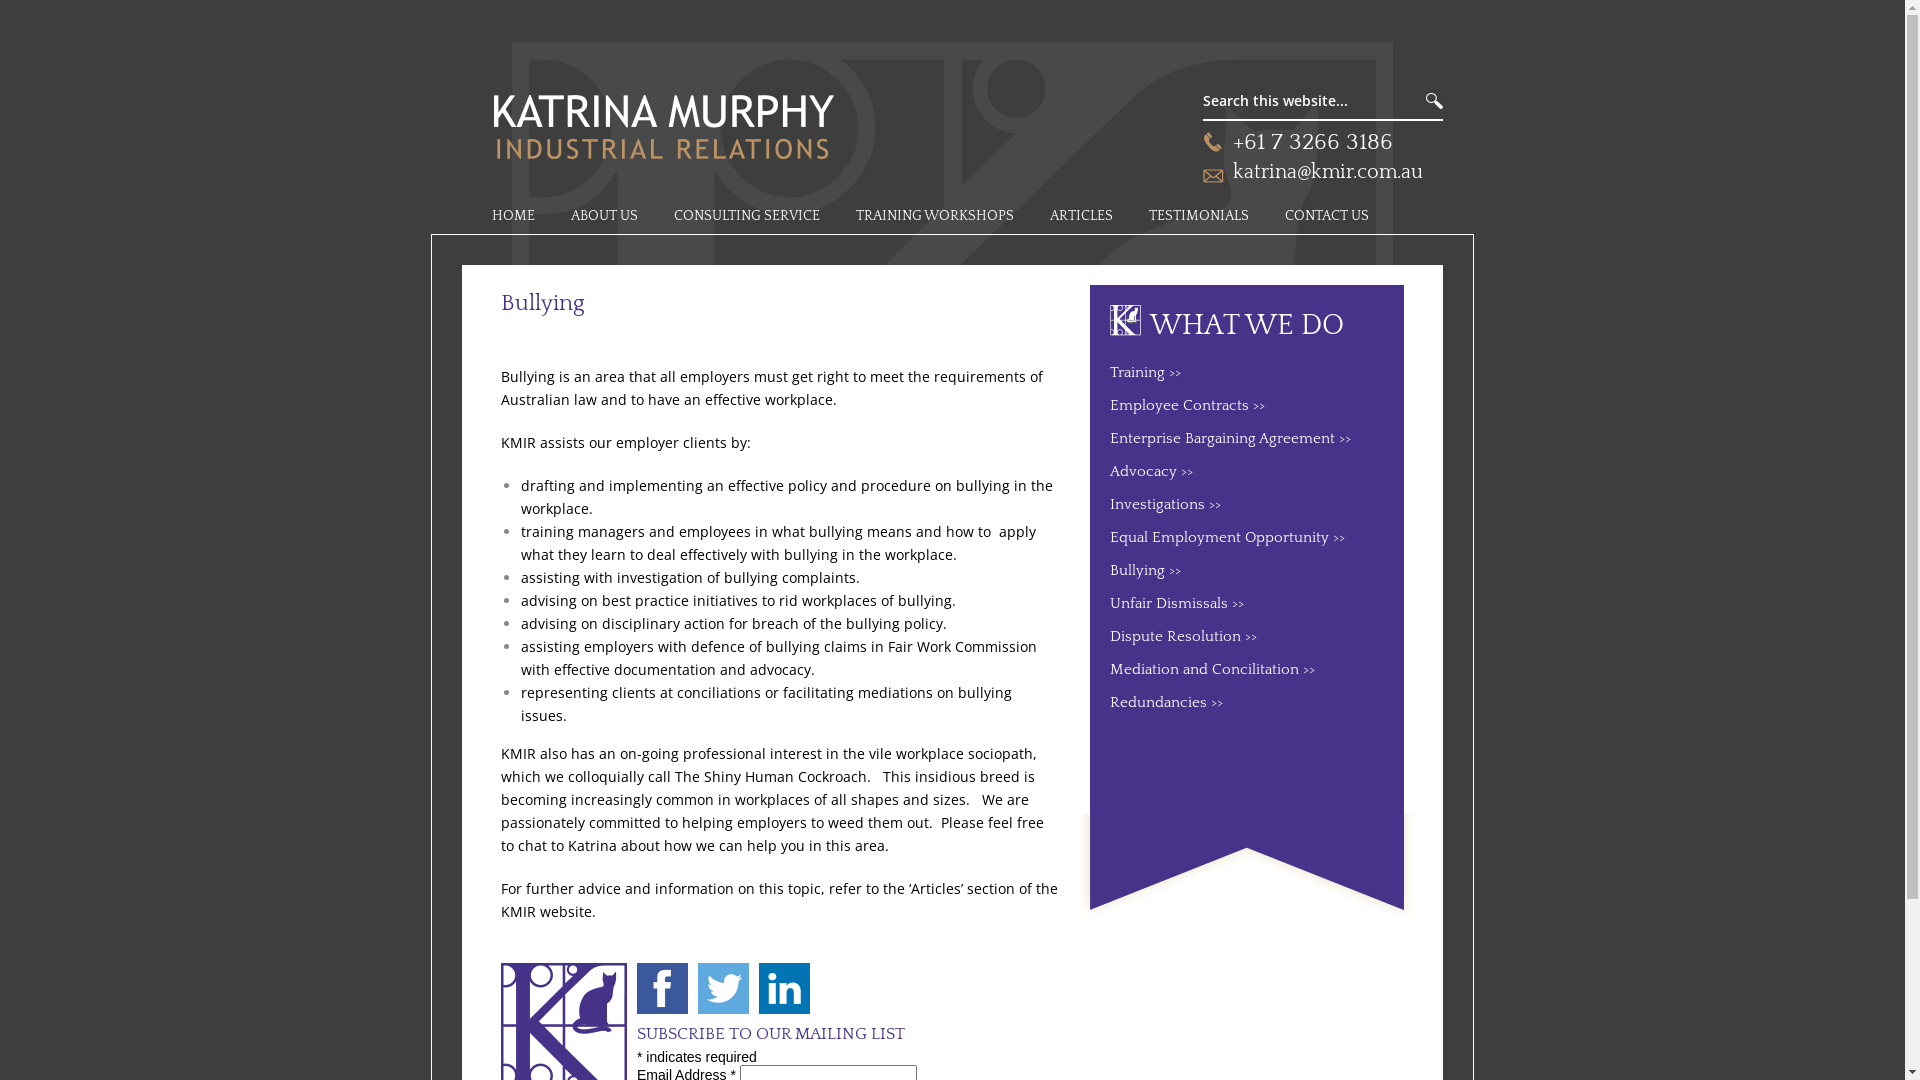  I want to click on Employee Contracts, so click(1188, 406).